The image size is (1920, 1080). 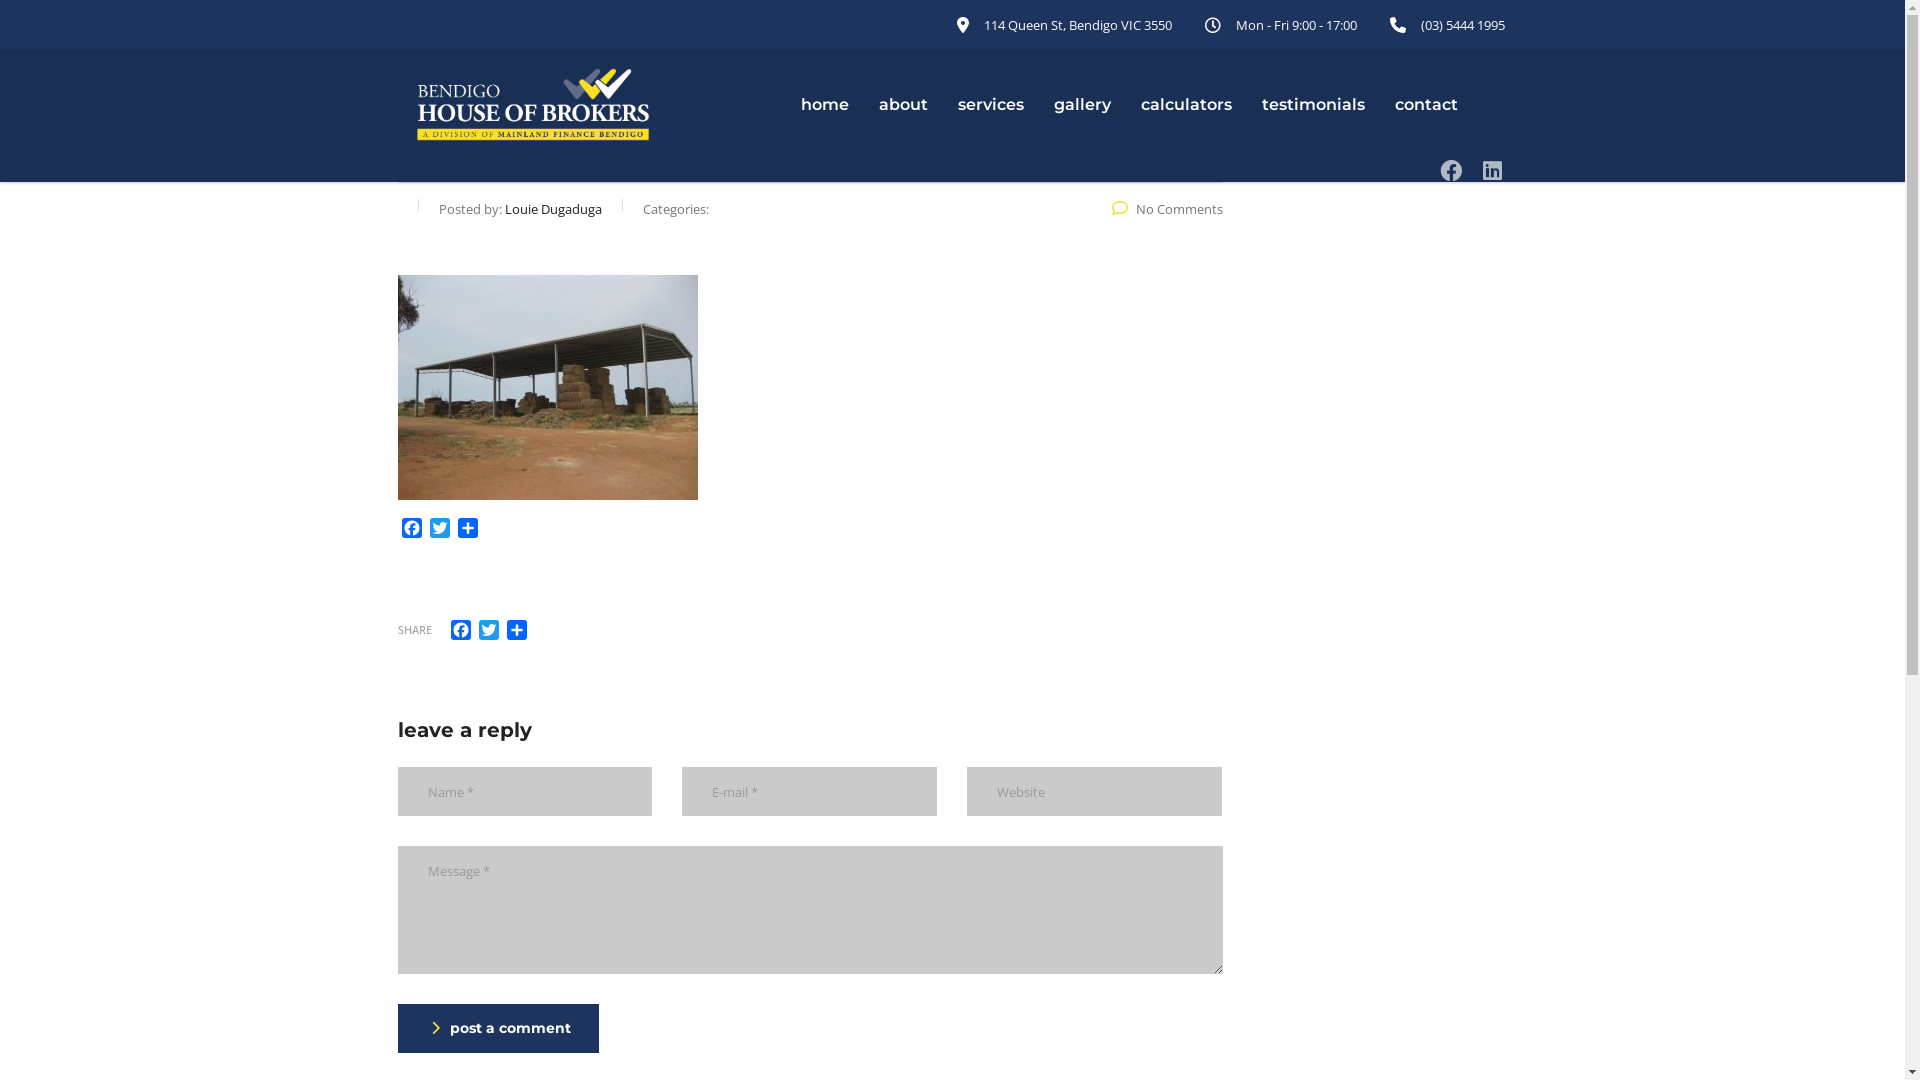 I want to click on post a comment, so click(x=498, y=1028).